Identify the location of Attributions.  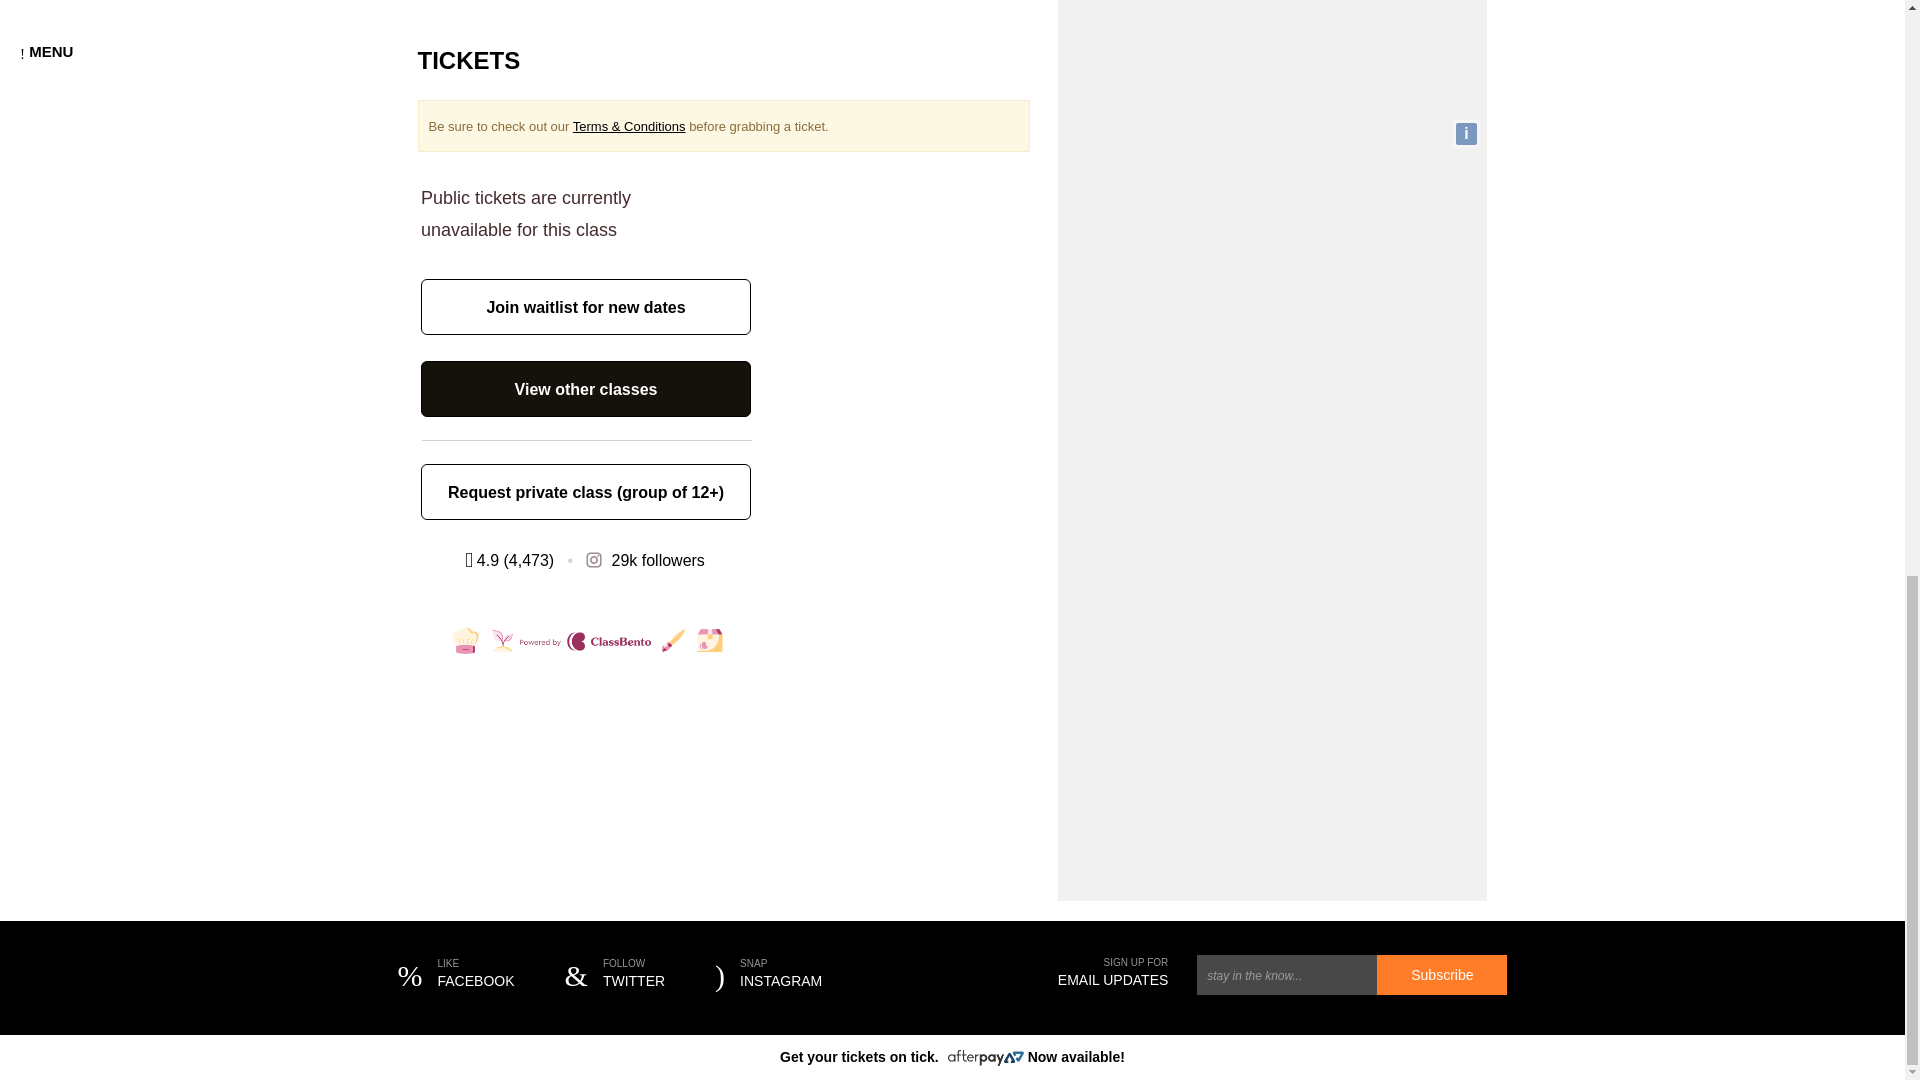
(1466, 134).